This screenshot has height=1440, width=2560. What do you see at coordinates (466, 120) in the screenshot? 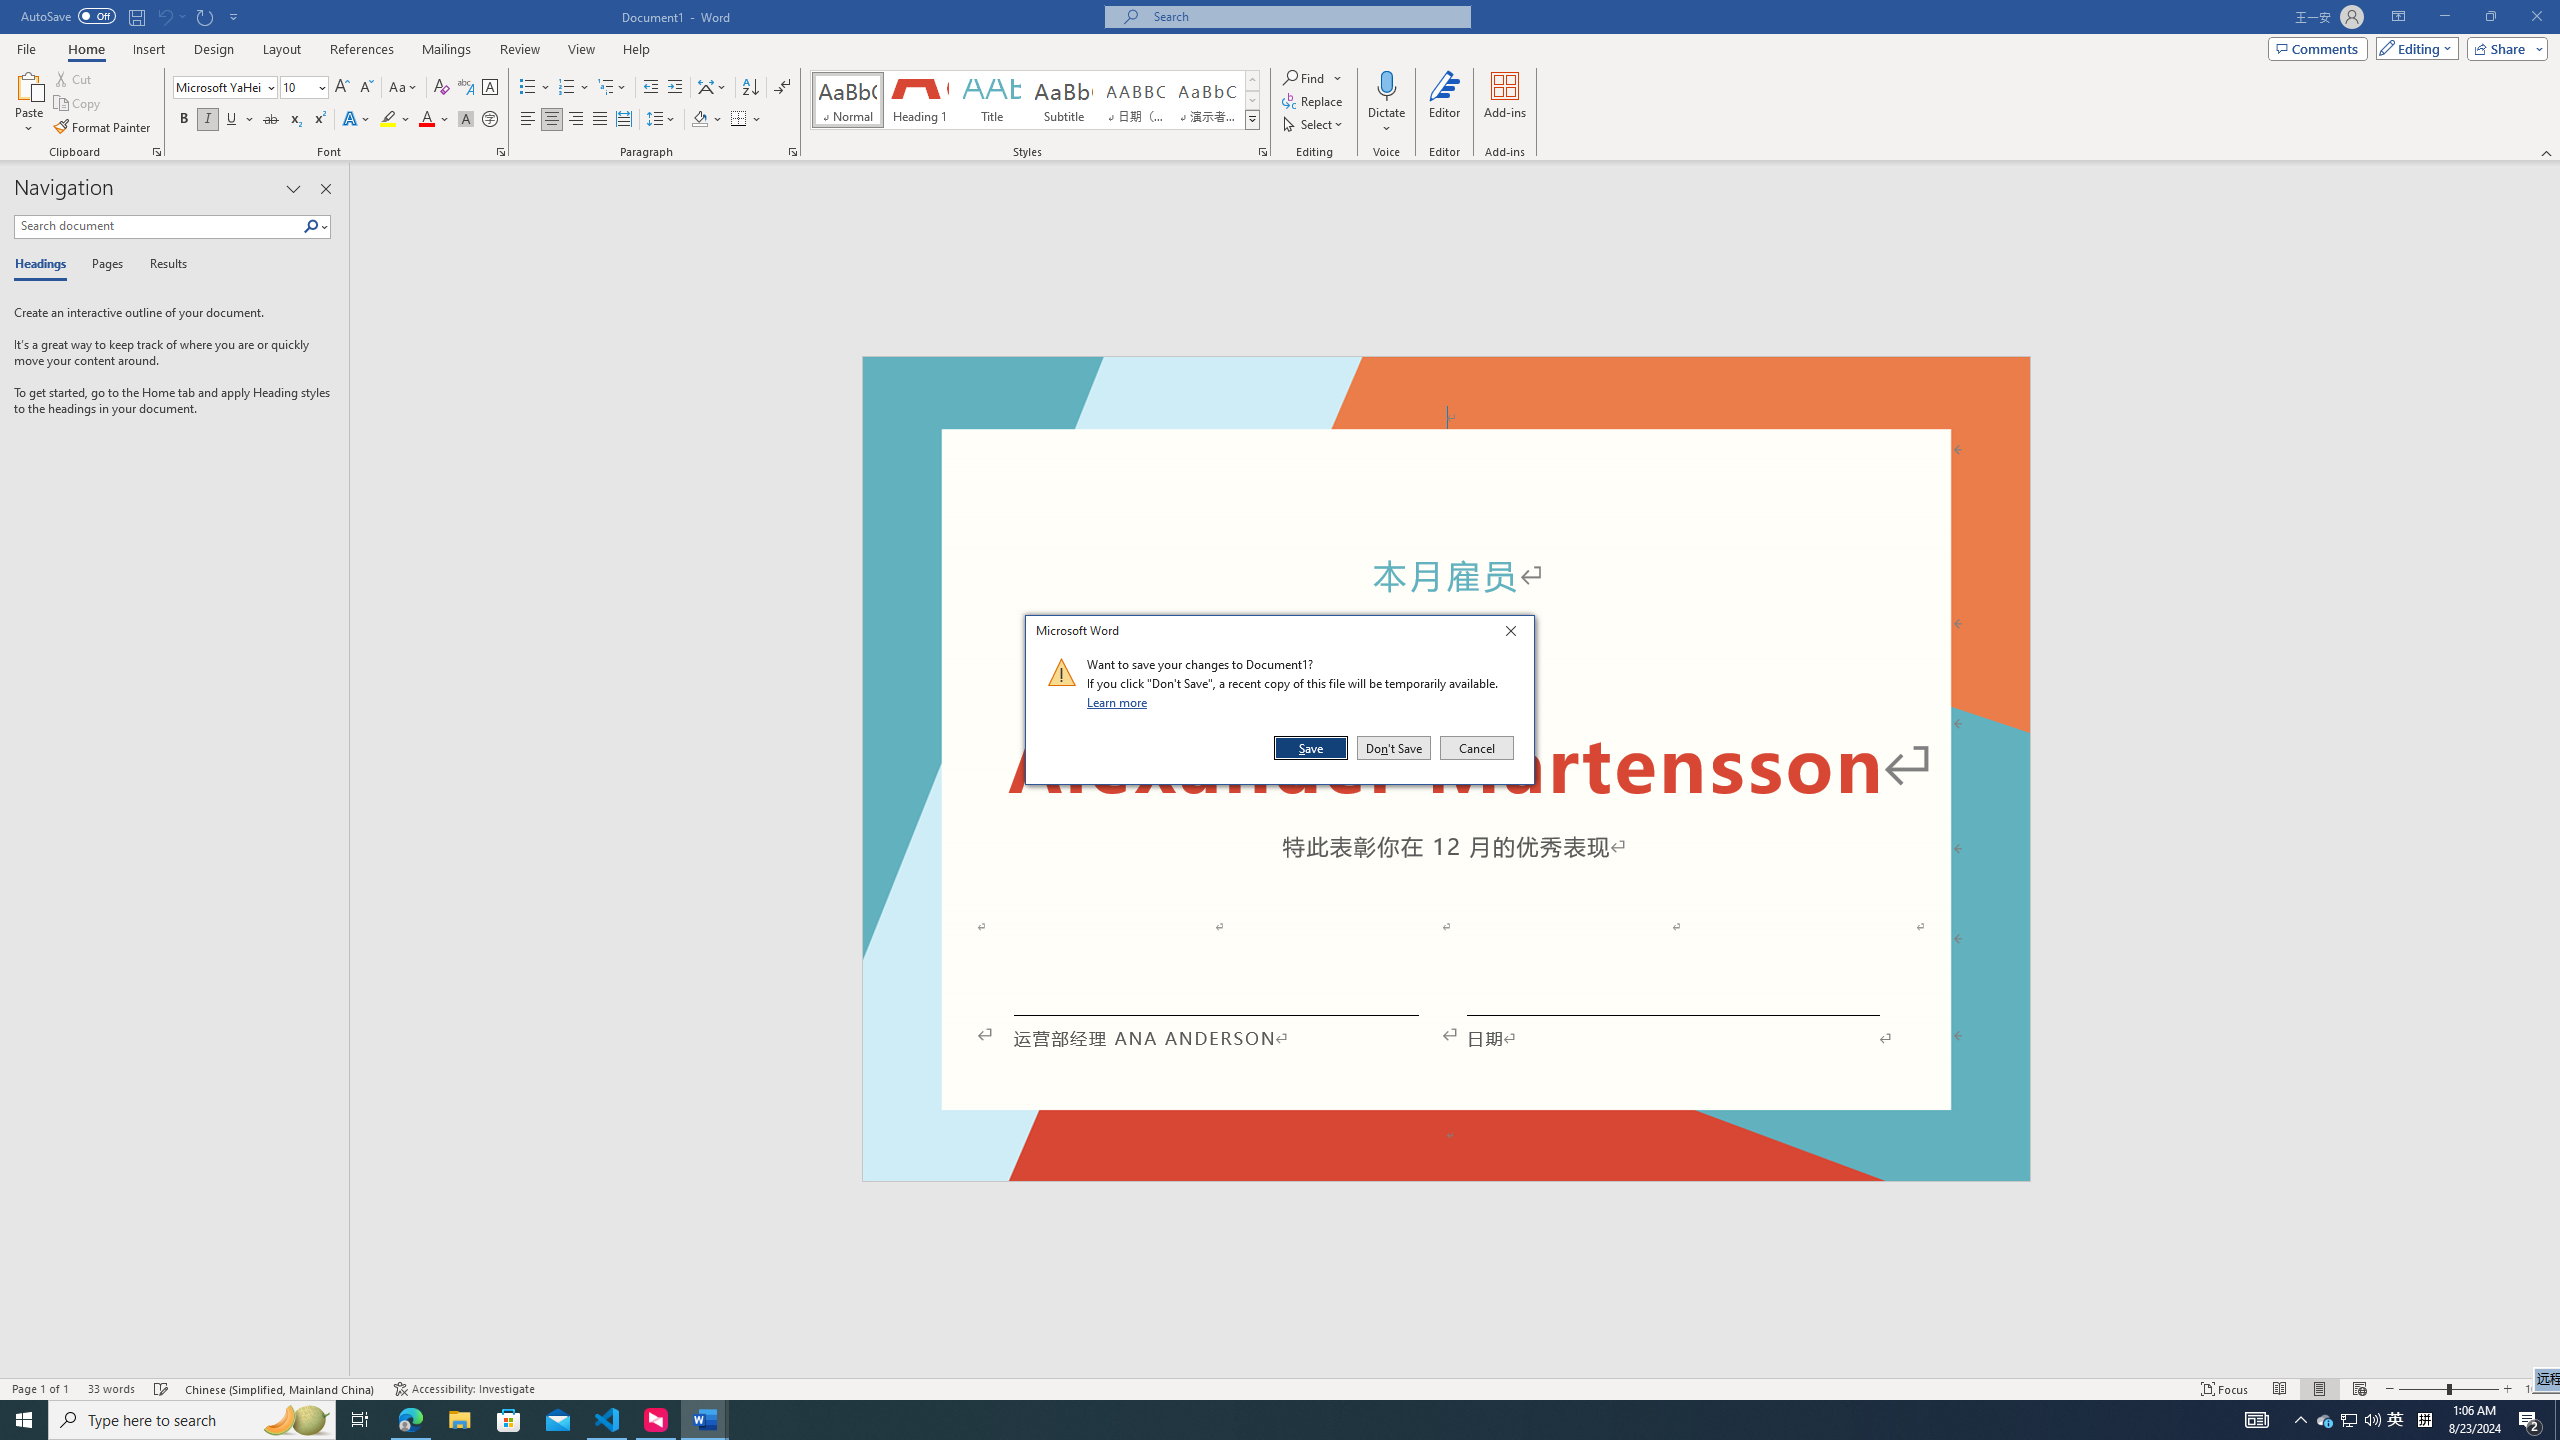
I see `Character Shading` at bounding box center [466, 120].